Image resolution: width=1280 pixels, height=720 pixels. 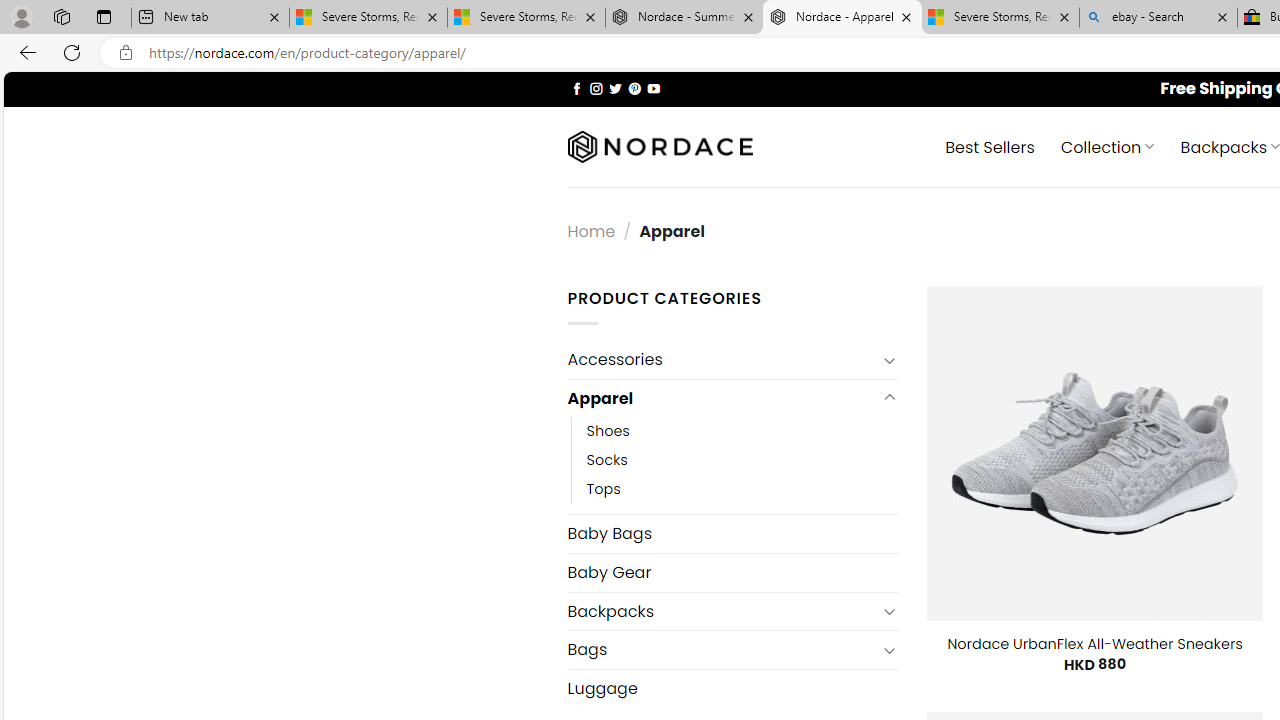 I want to click on Follow on Facebook, so click(x=576, y=88).